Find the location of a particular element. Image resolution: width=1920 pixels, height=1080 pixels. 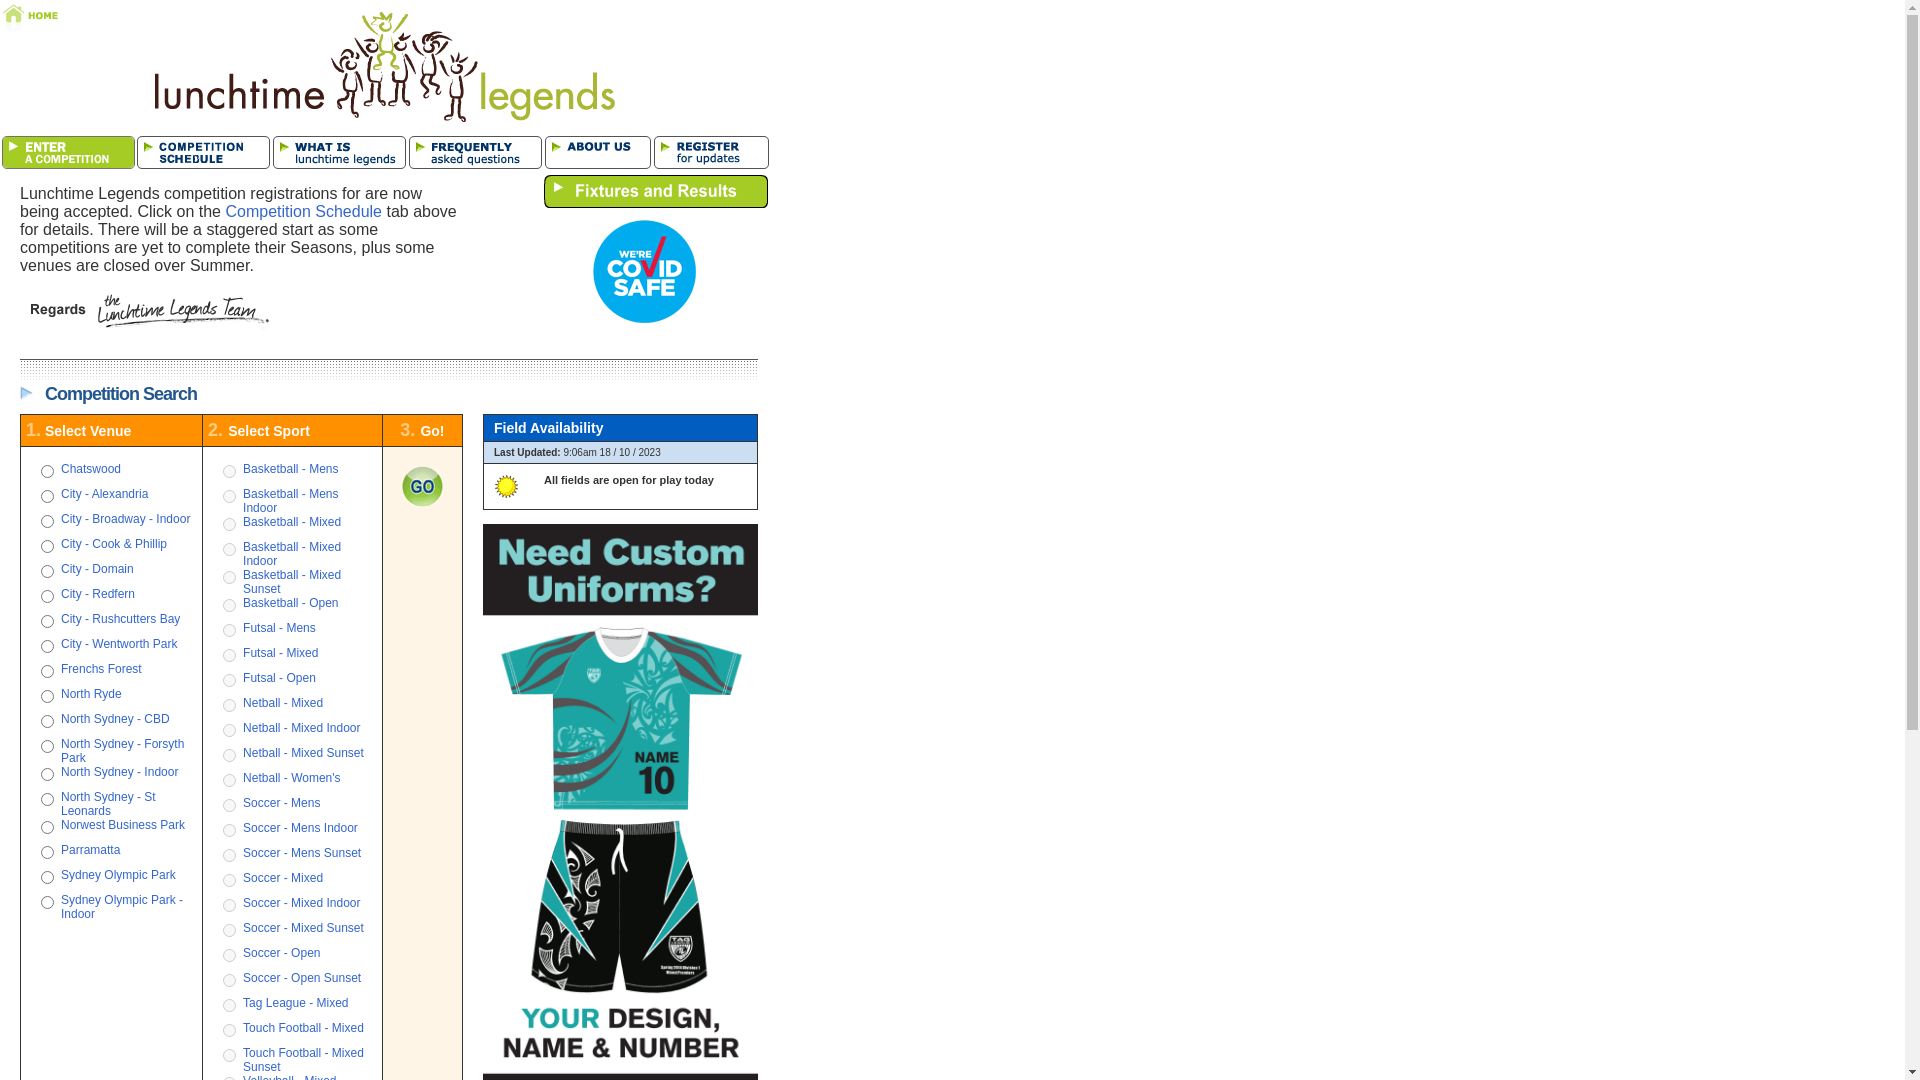

294566 is located at coordinates (46, 800).